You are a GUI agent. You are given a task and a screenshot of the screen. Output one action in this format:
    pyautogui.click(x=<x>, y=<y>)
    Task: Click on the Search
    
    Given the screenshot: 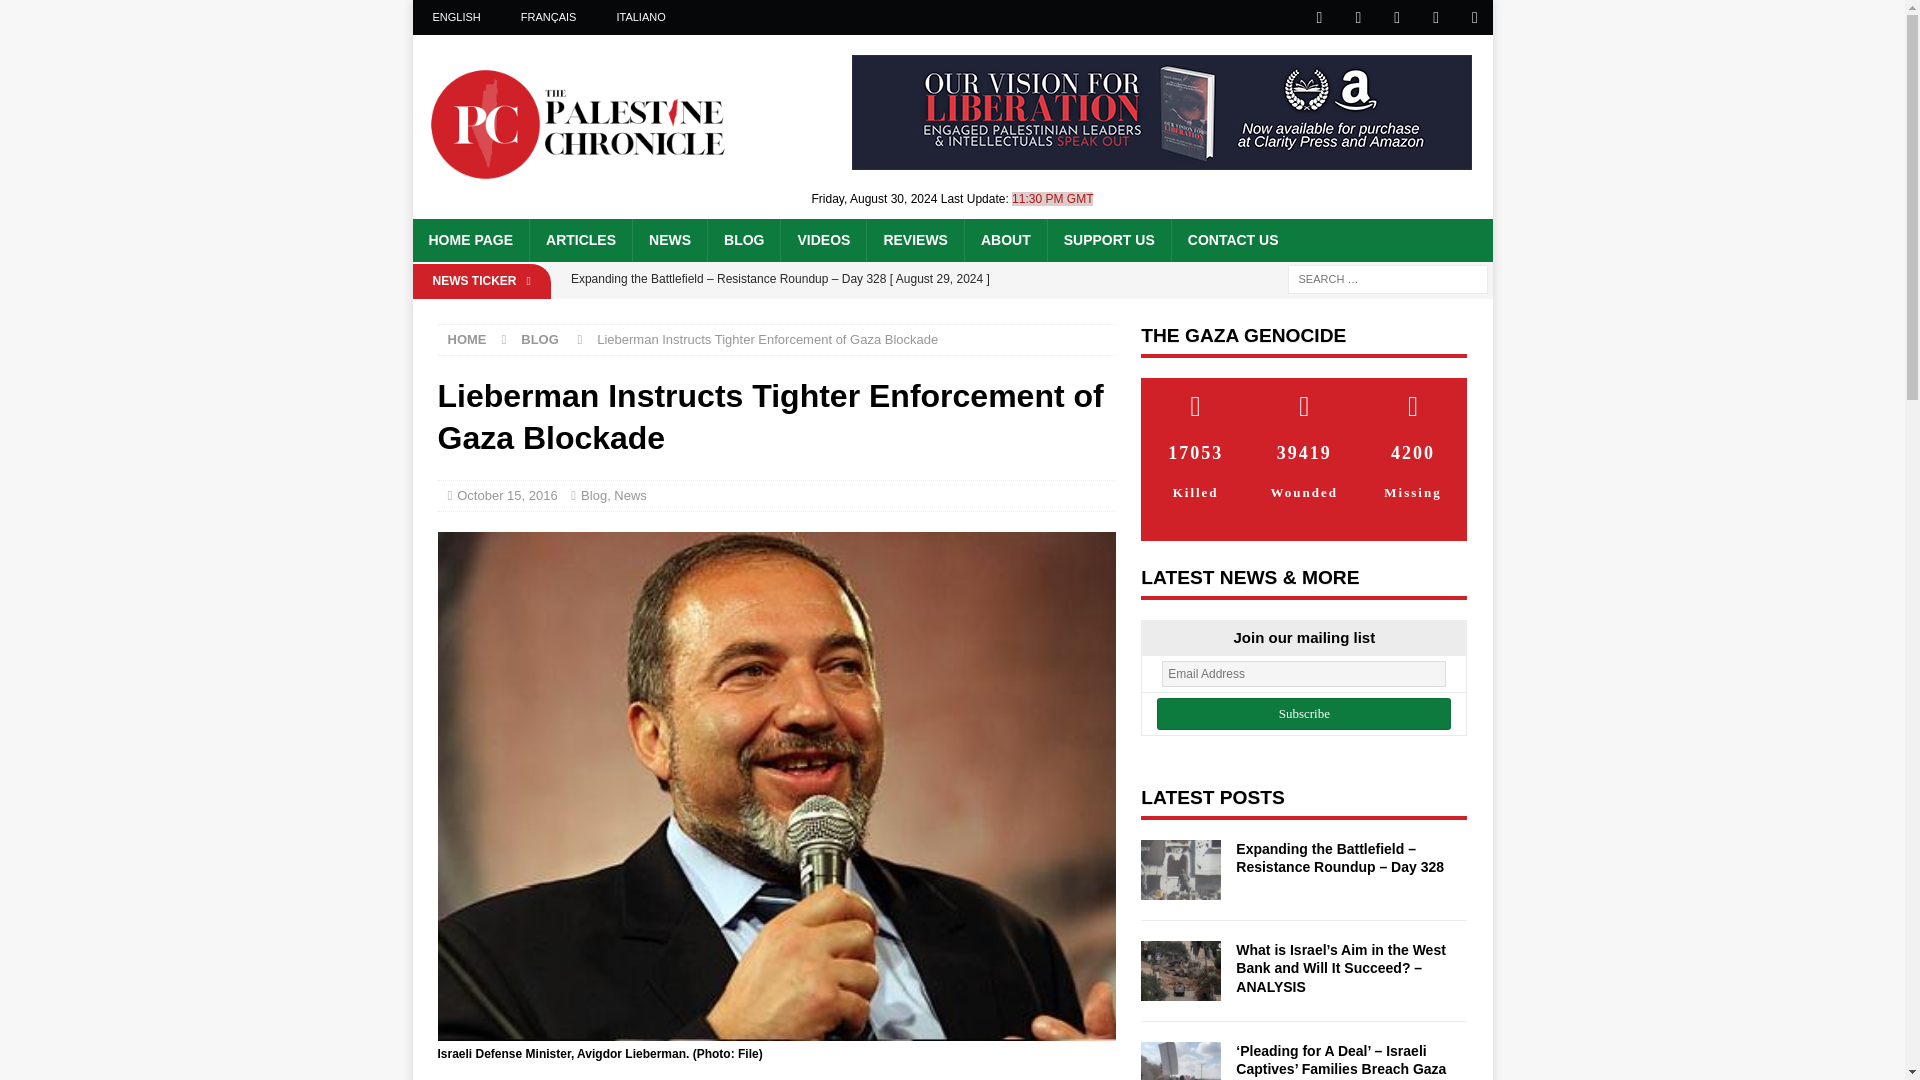 What is the action you would take?
    pyautogui.click(x=74, y=16)
    